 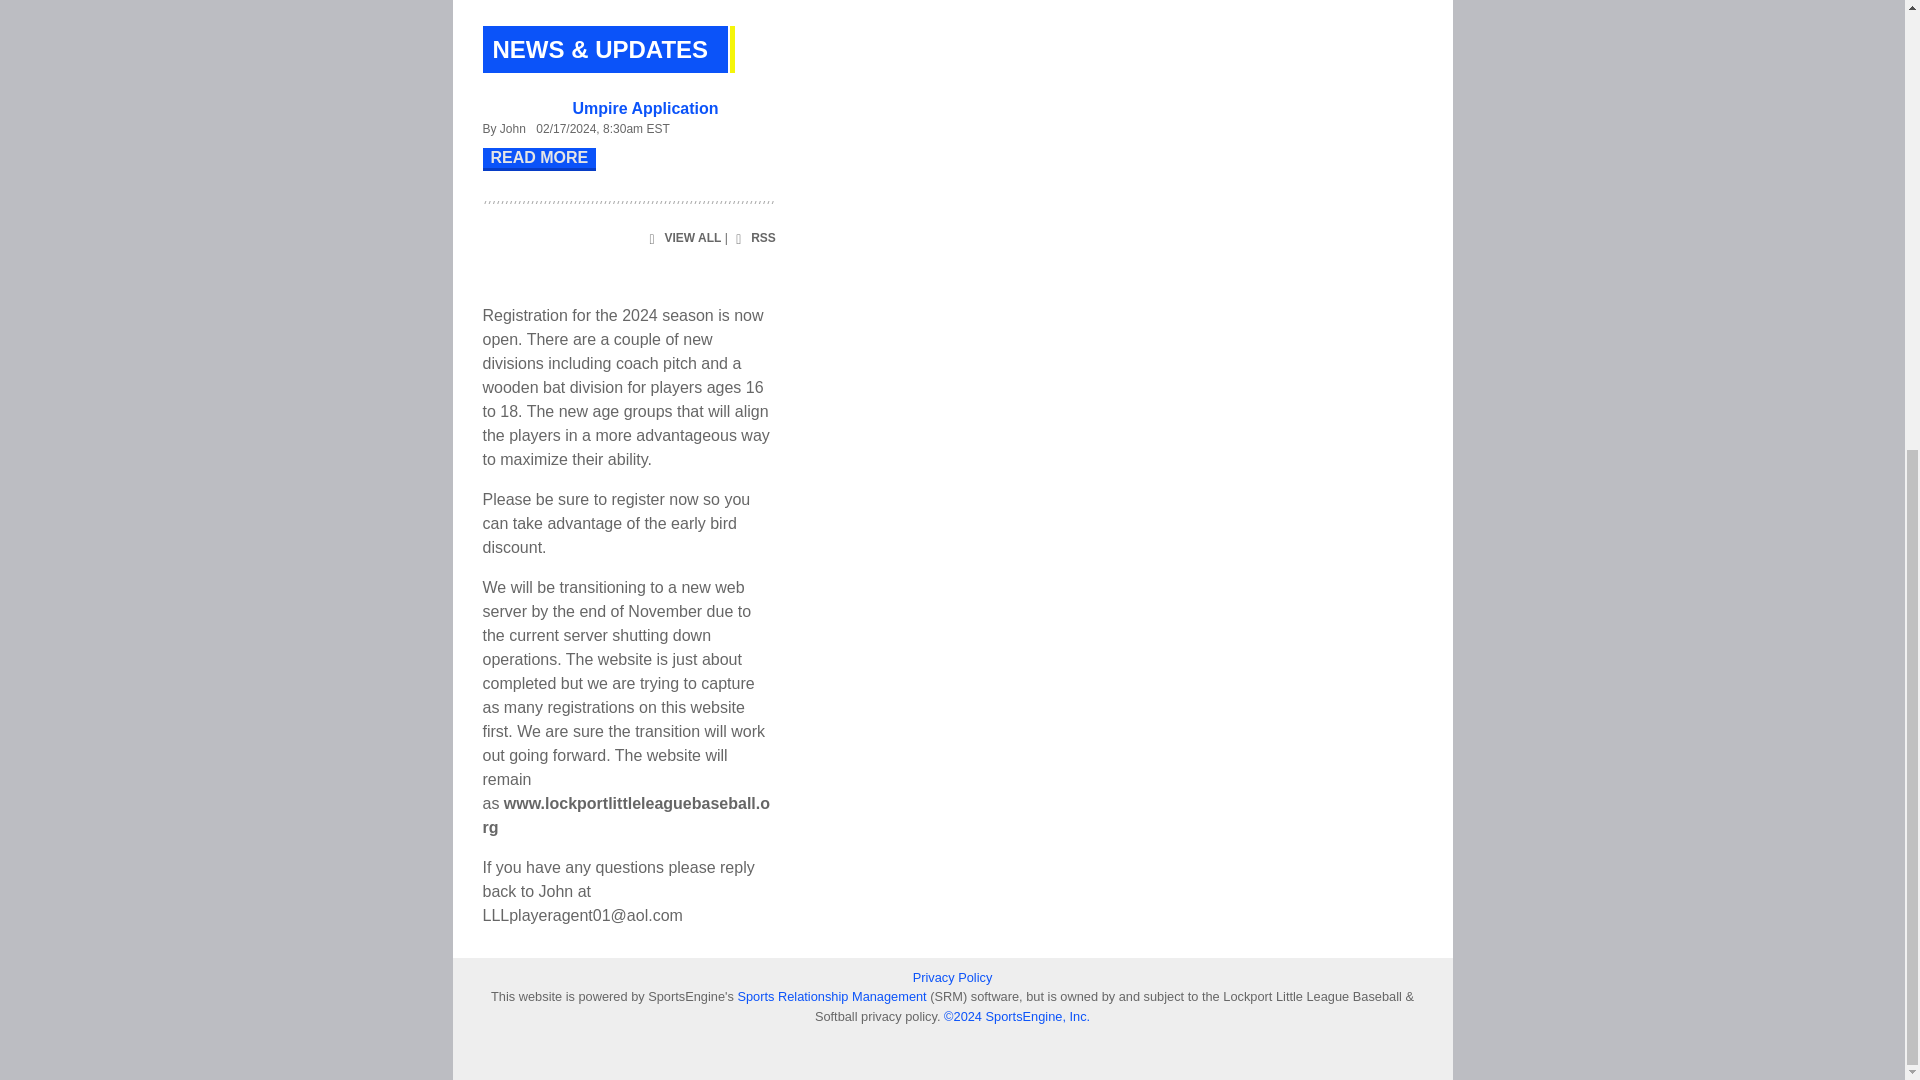 I want to click on Subscribe to RSS Feed, so click(x=753, y=238).